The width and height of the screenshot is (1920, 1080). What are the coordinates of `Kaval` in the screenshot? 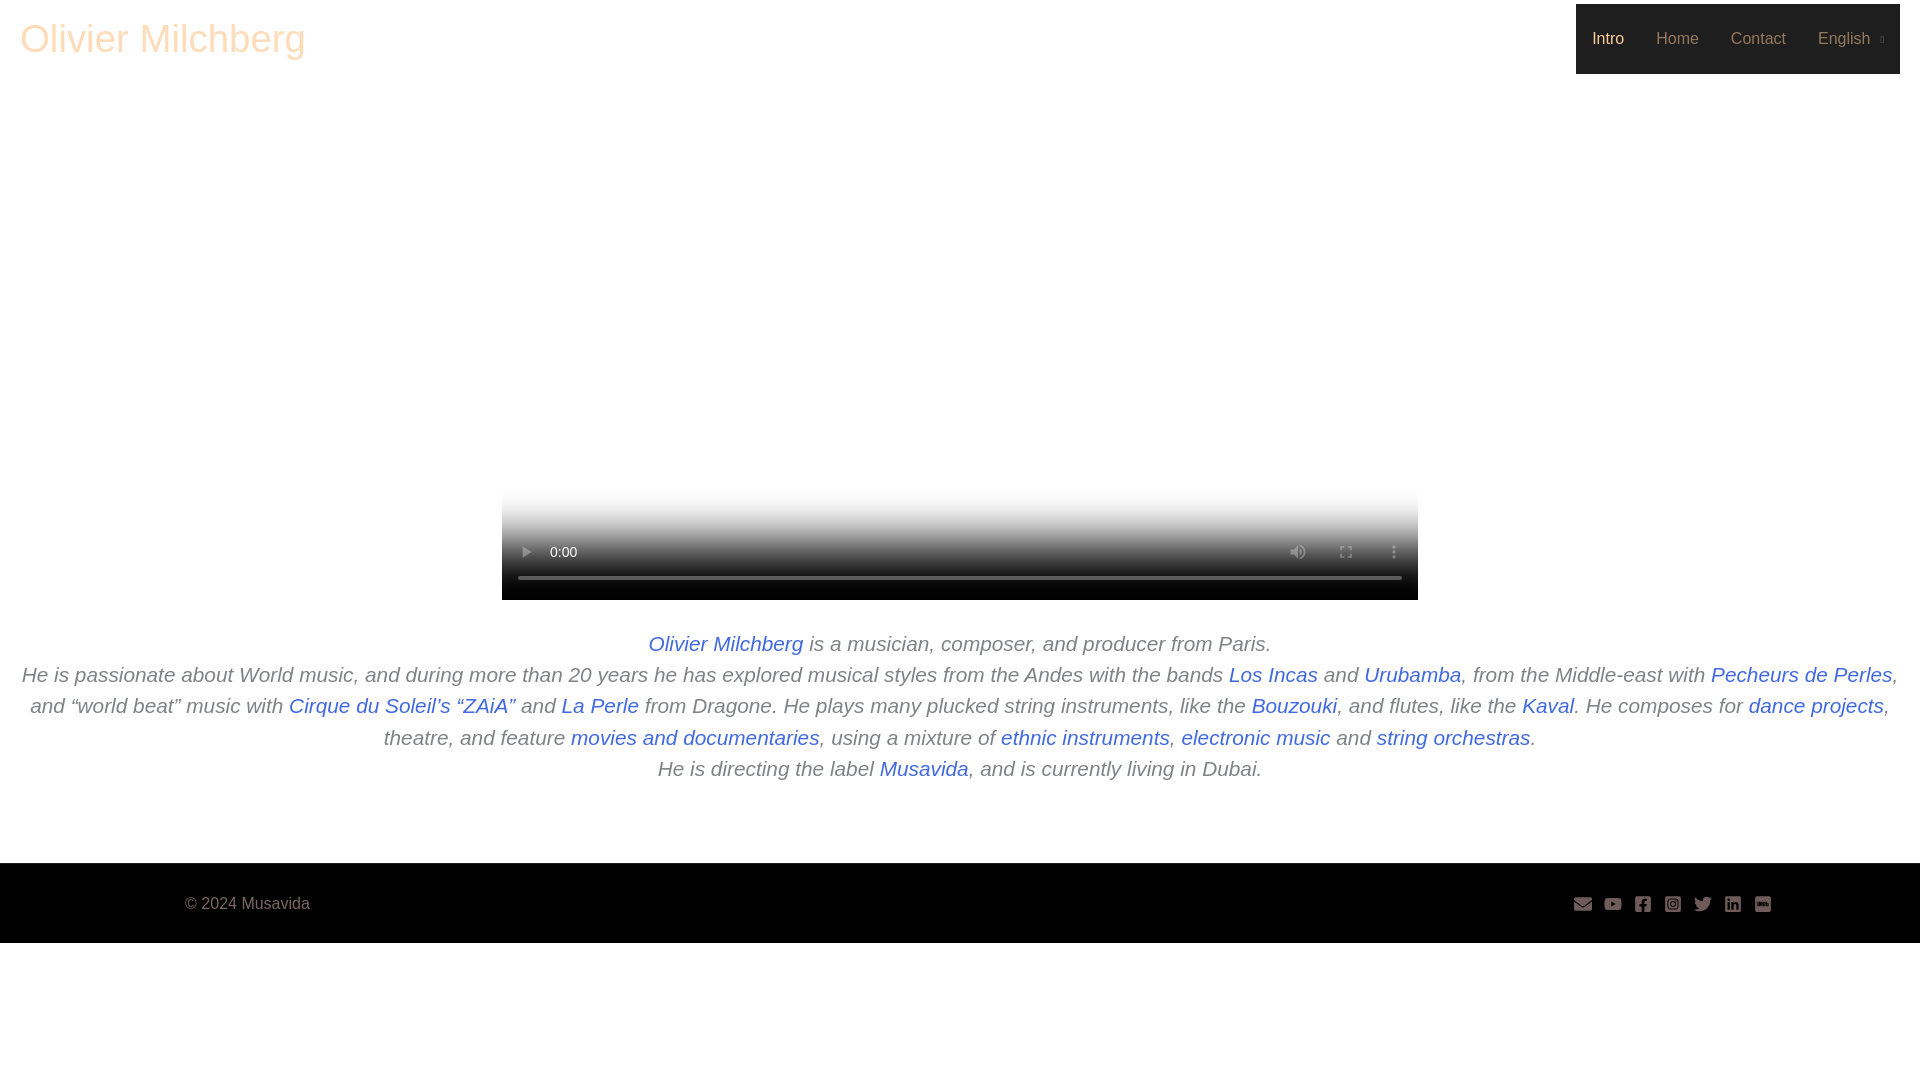 It's located at (1548, 706).